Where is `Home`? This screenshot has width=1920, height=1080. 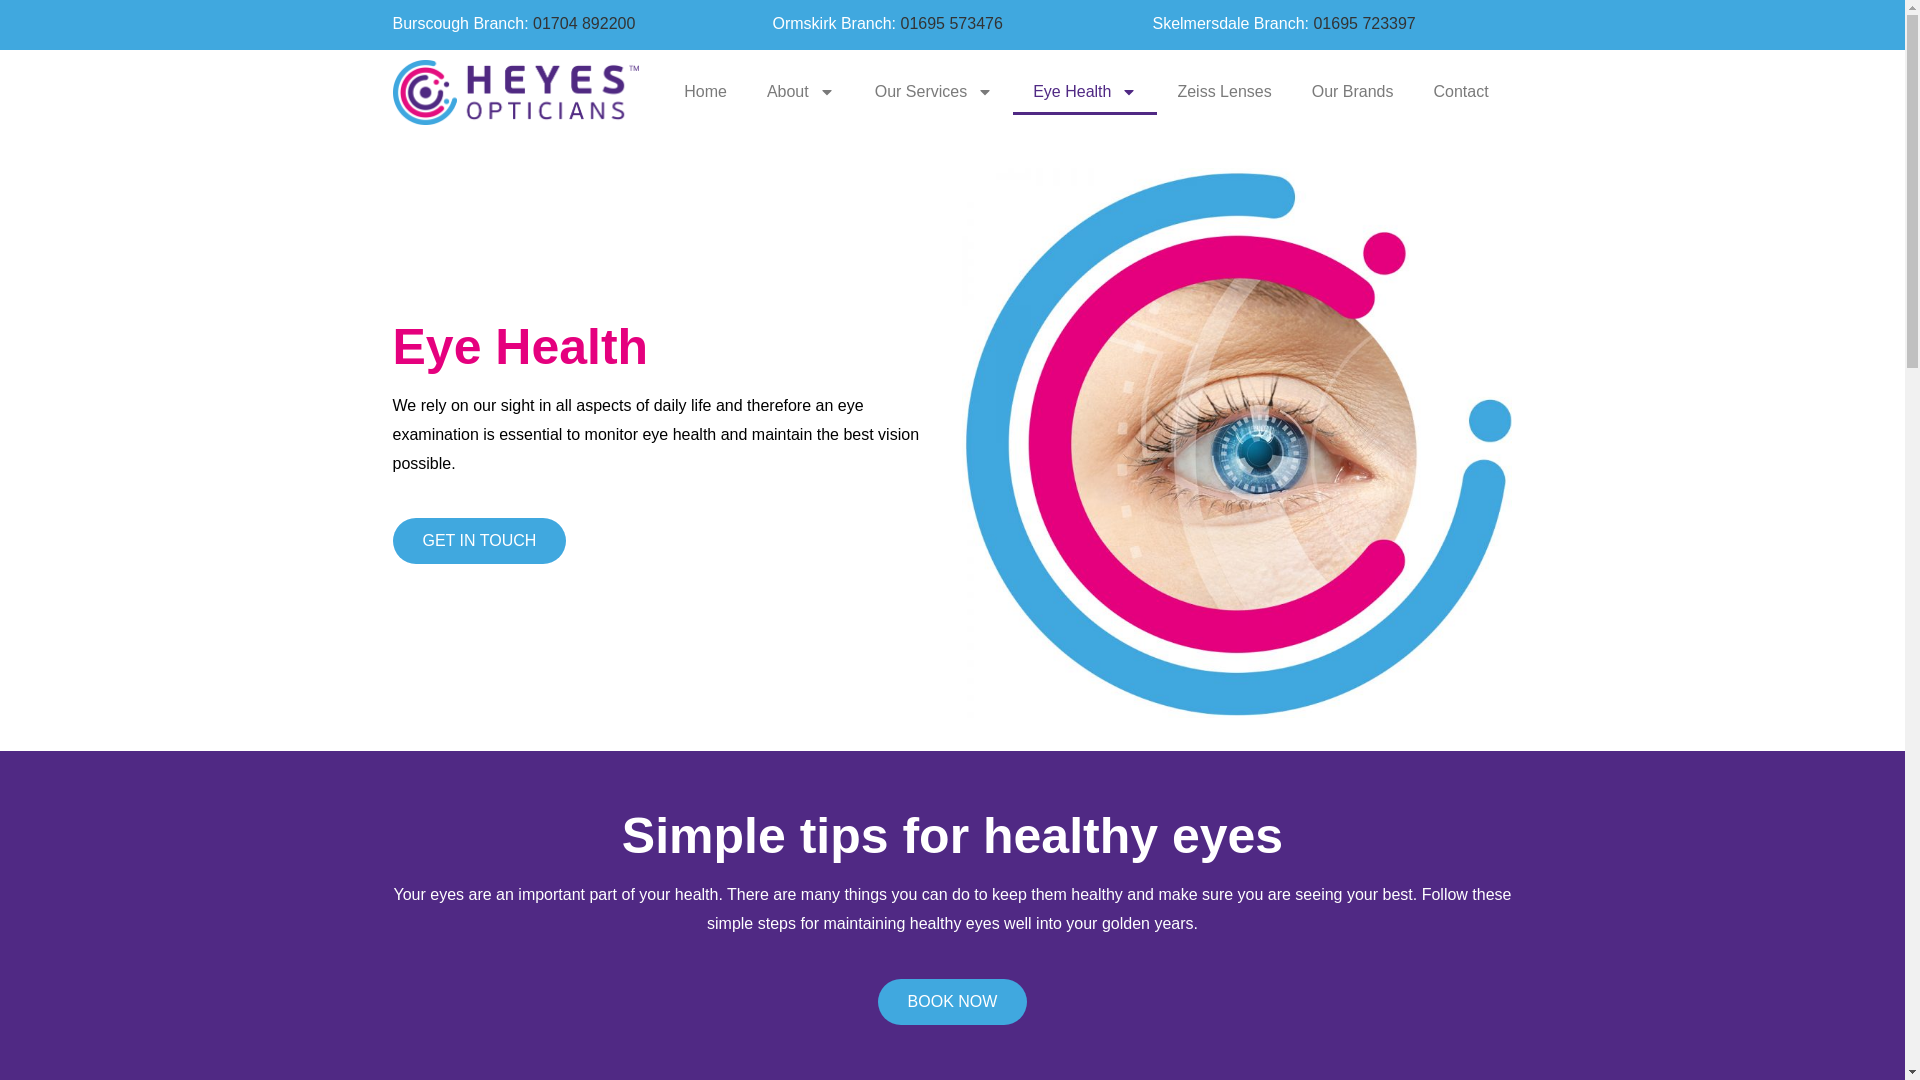
Home is located at coordinates (705, 92).